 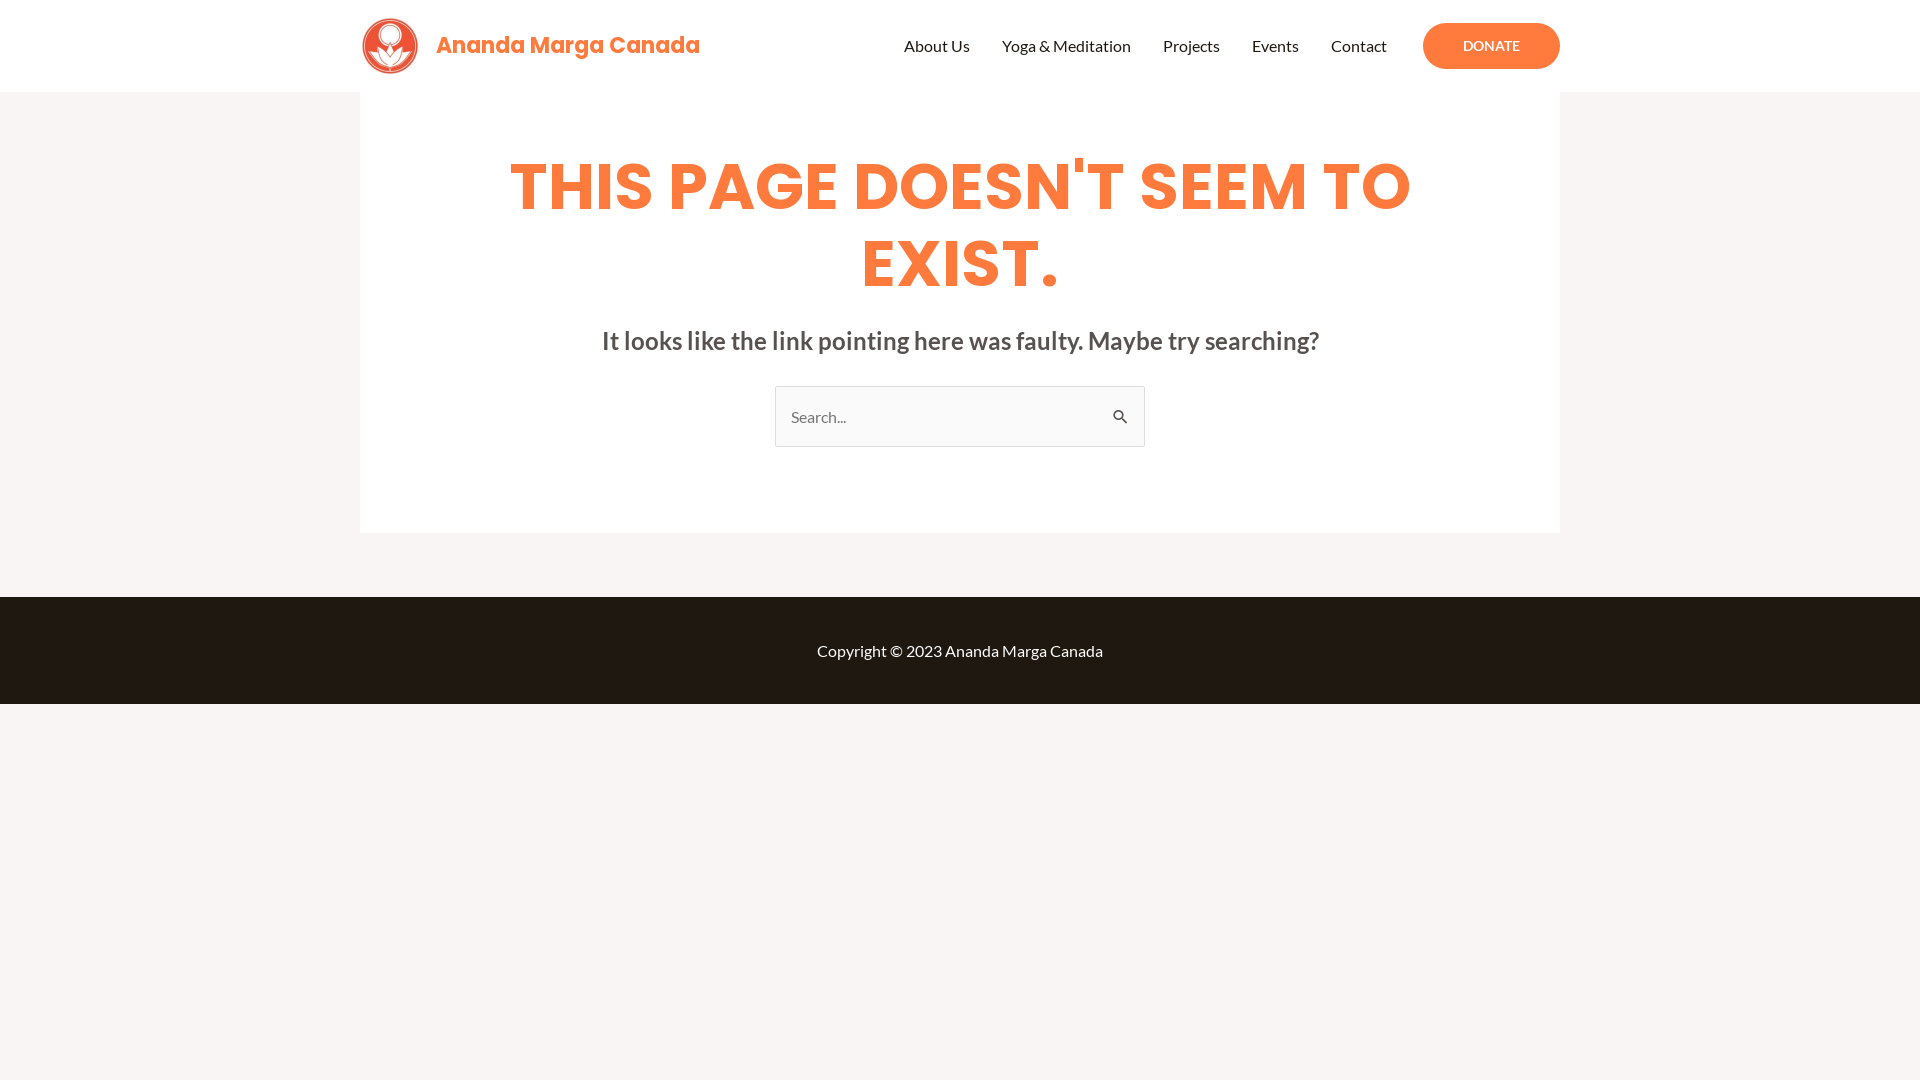 What do you see at coordinates (1359, 46) in the screenshot?
I see `Contact` at bounding box center [1359, 46].